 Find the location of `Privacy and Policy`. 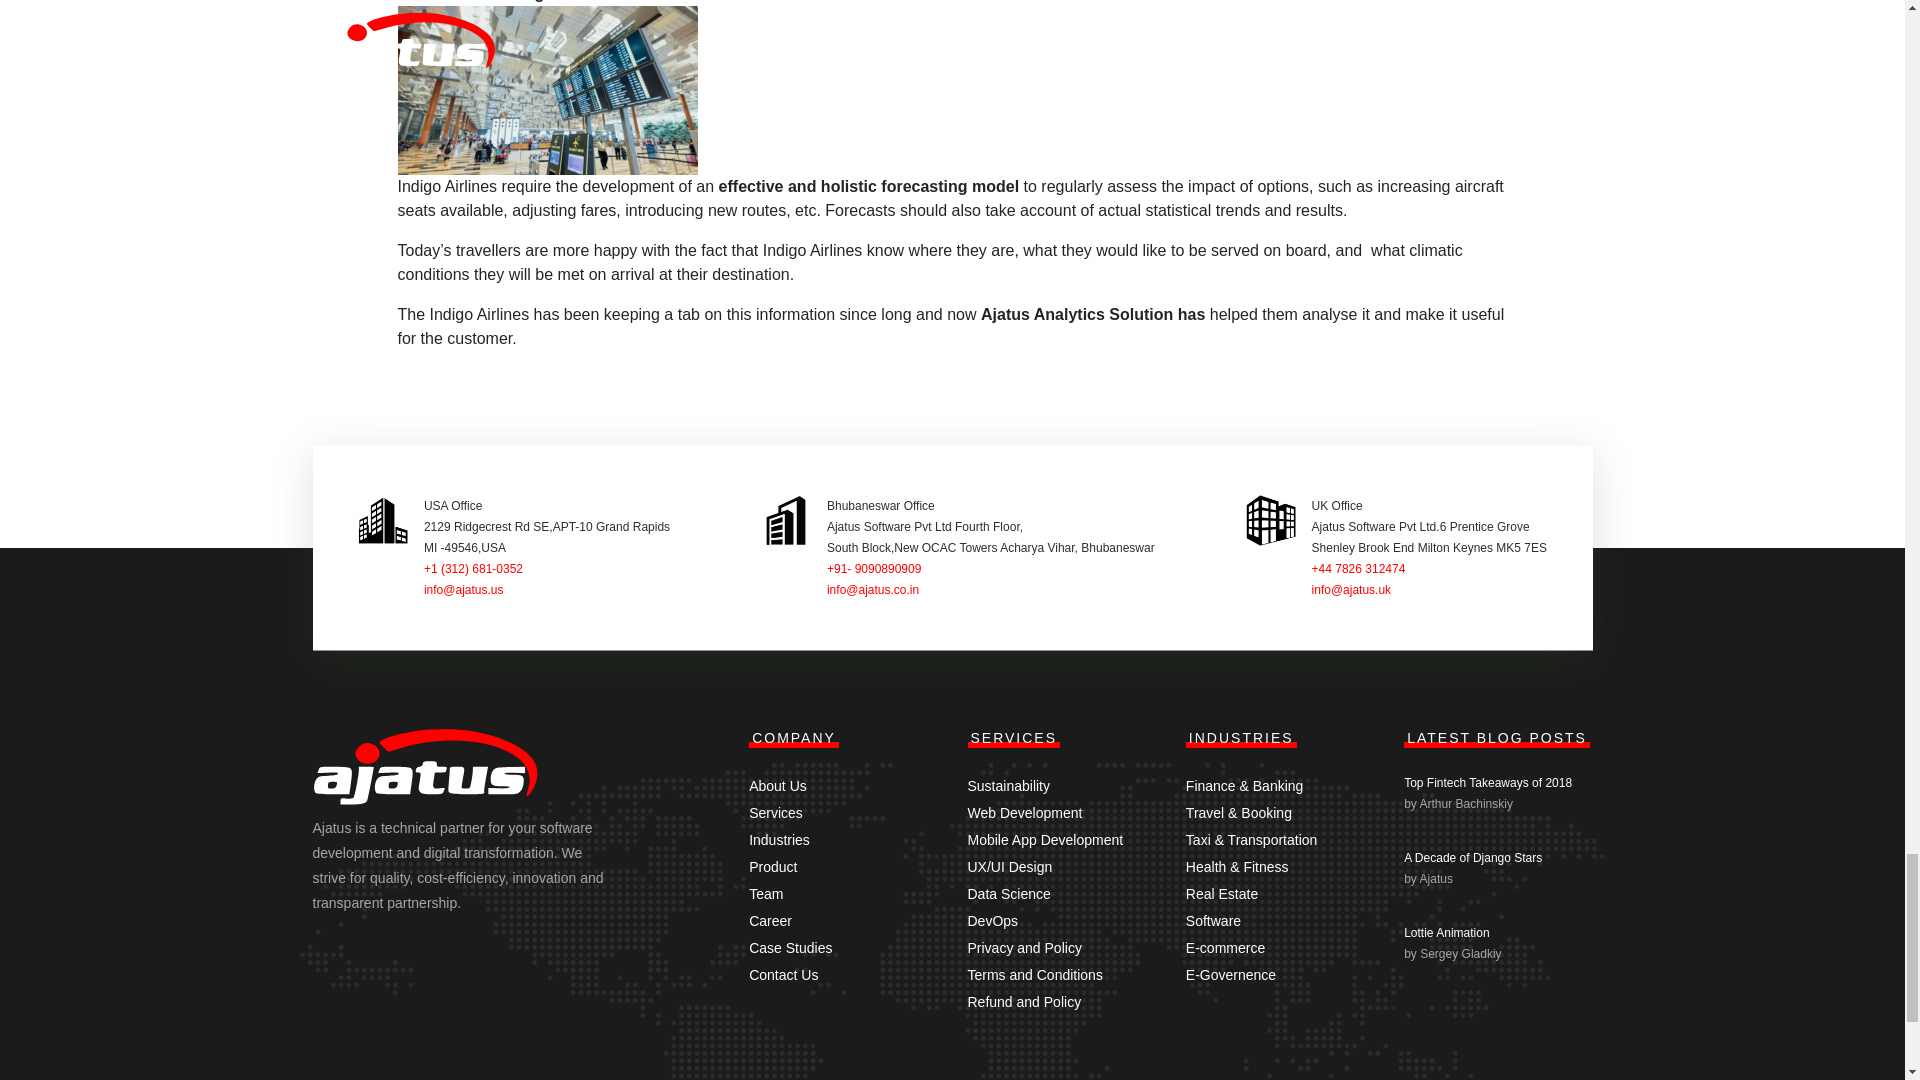

Privacy and Policy is located at coordinates (1024, 947).